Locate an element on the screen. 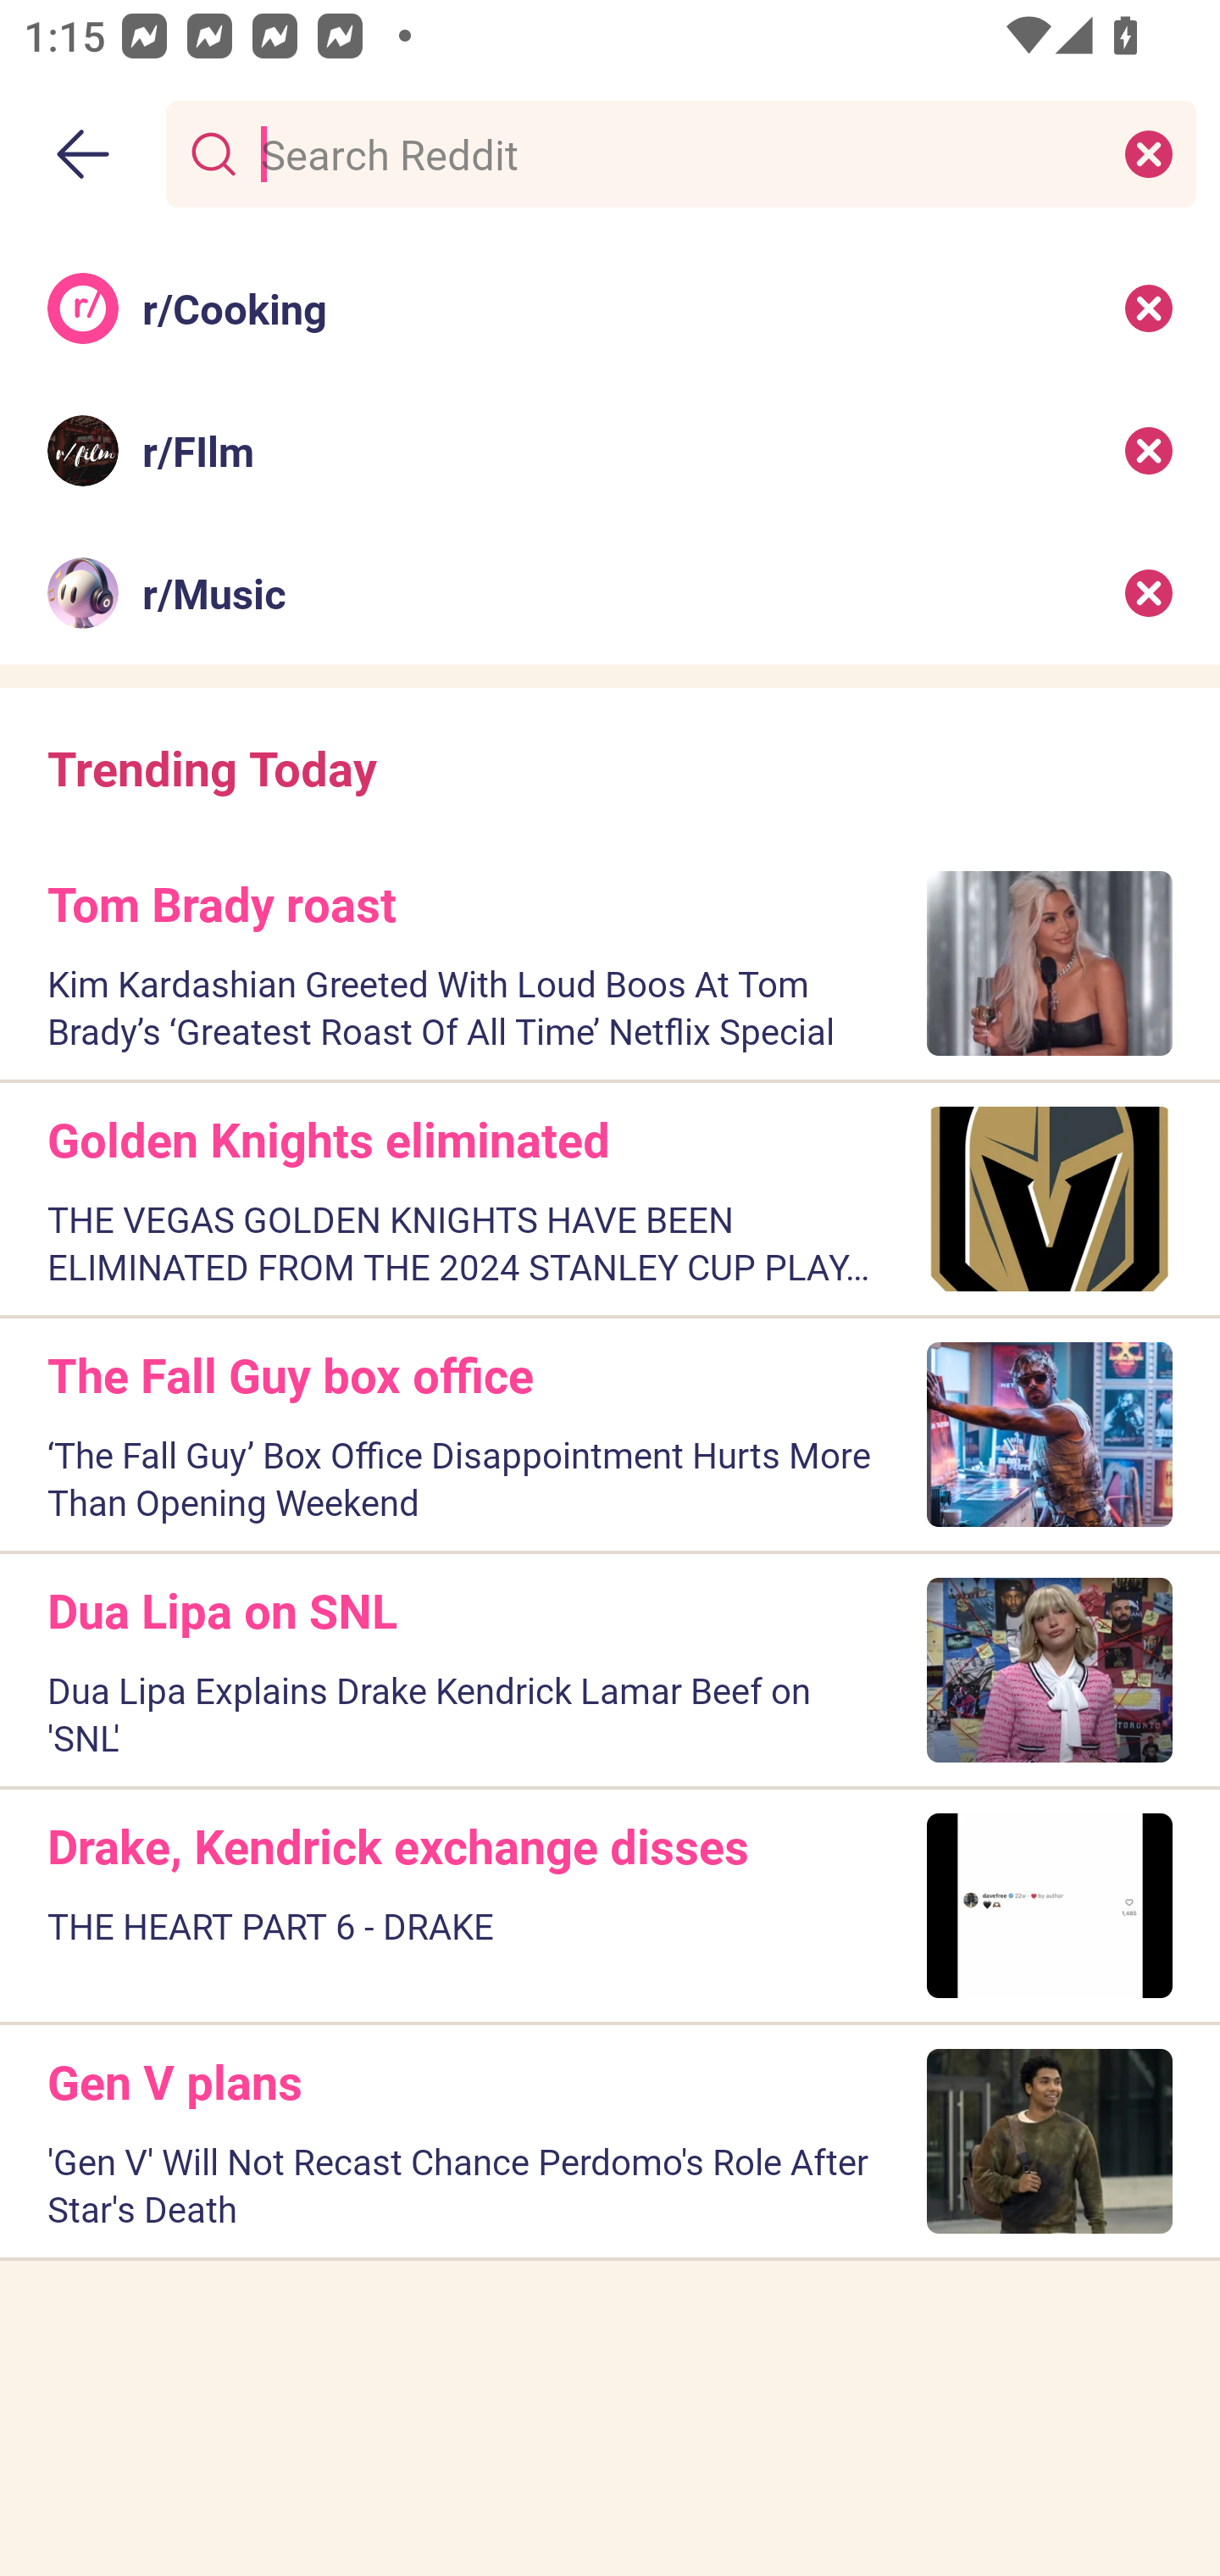 This screenshot has width=1220, height=2576. Search Reddit is located at coordinates (674, 153).